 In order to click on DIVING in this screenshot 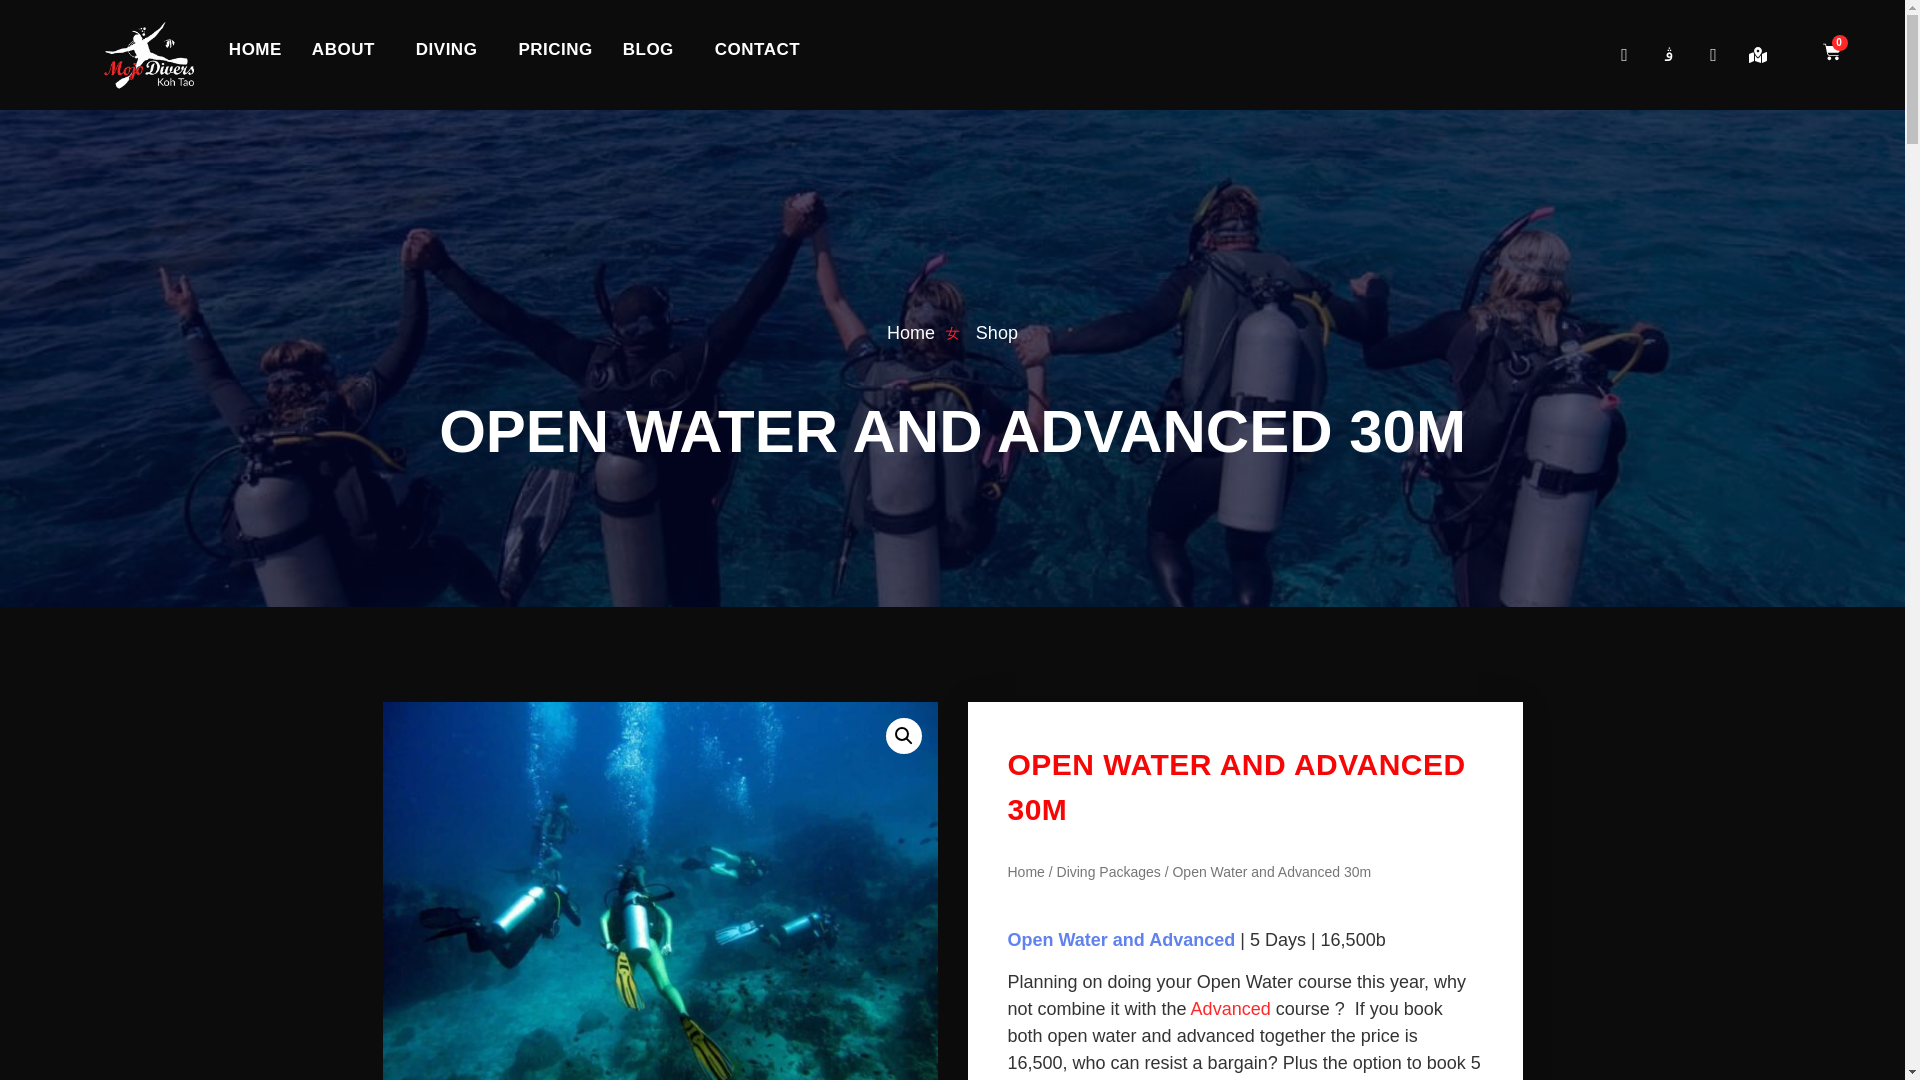, I will do `click(452, 49)`.